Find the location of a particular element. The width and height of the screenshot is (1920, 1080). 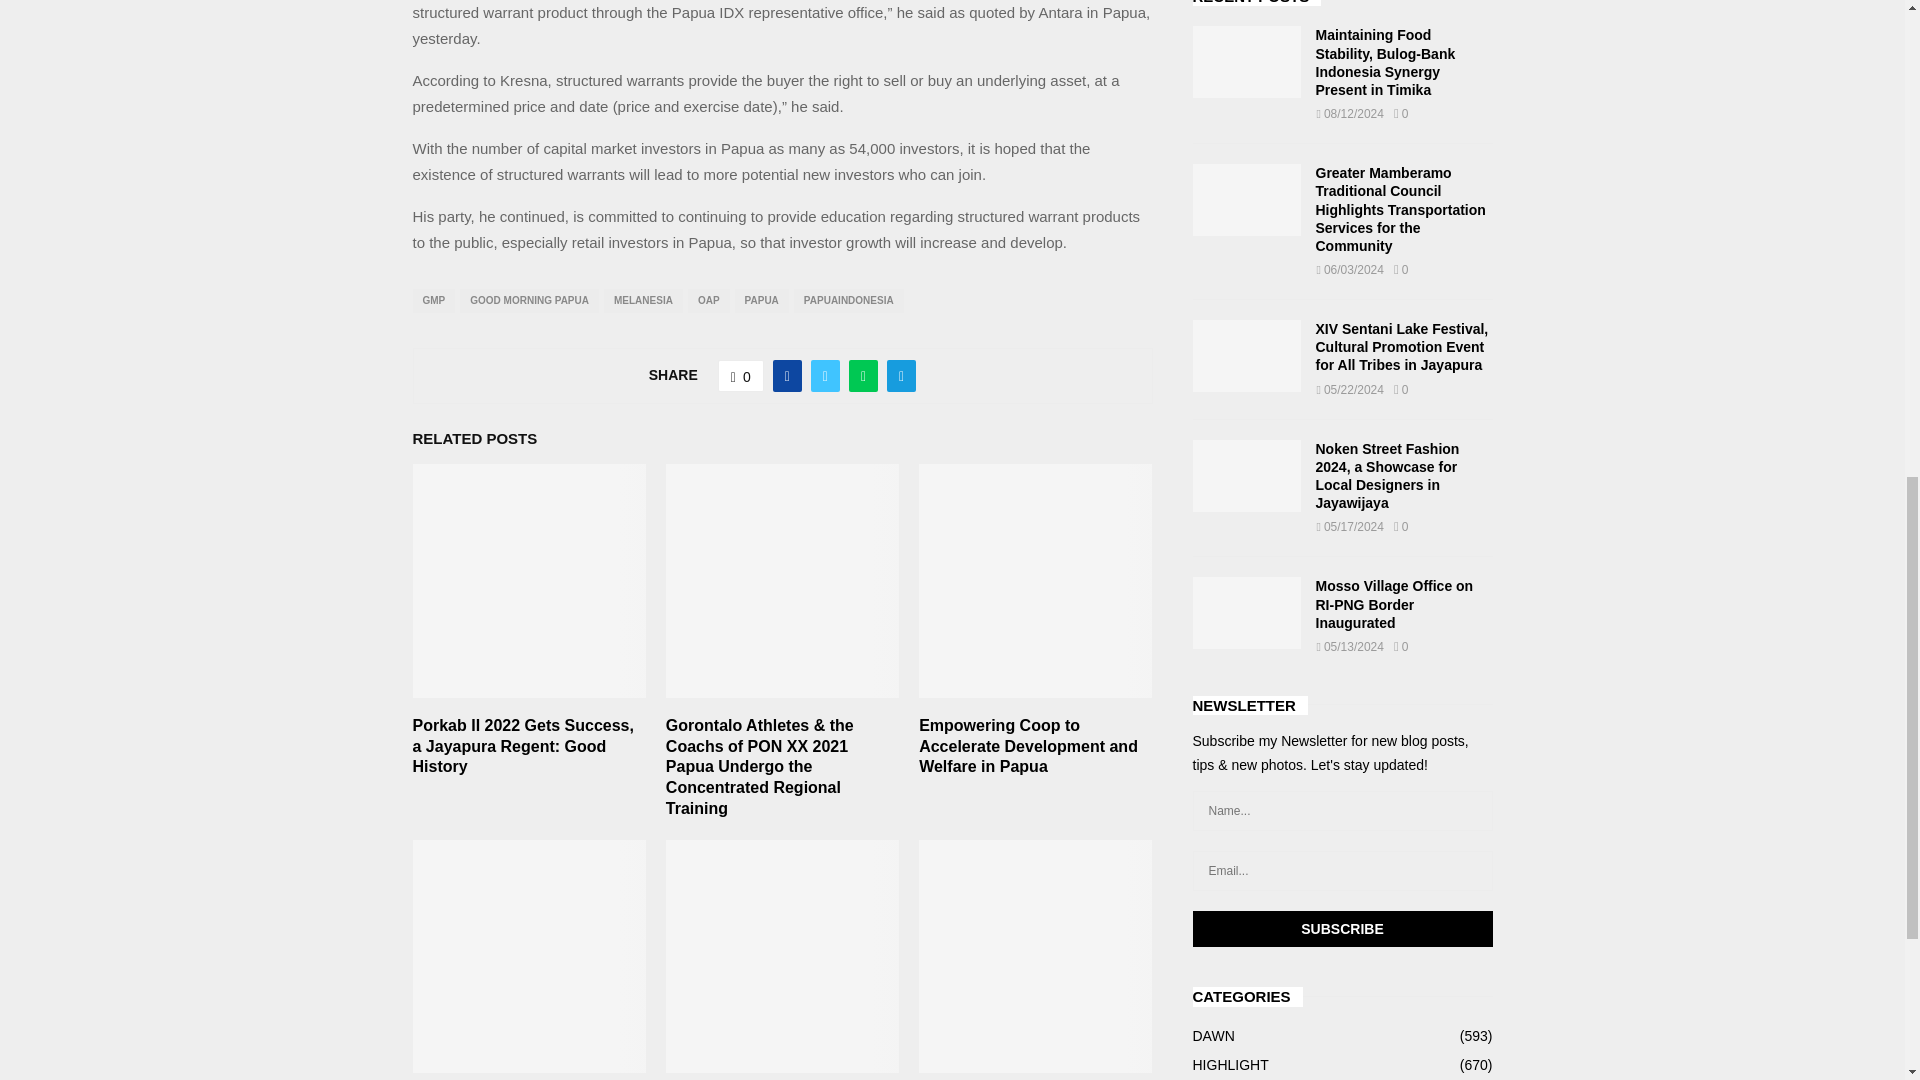

PAPUAINDONESIA is located at coordinates (849, 301).